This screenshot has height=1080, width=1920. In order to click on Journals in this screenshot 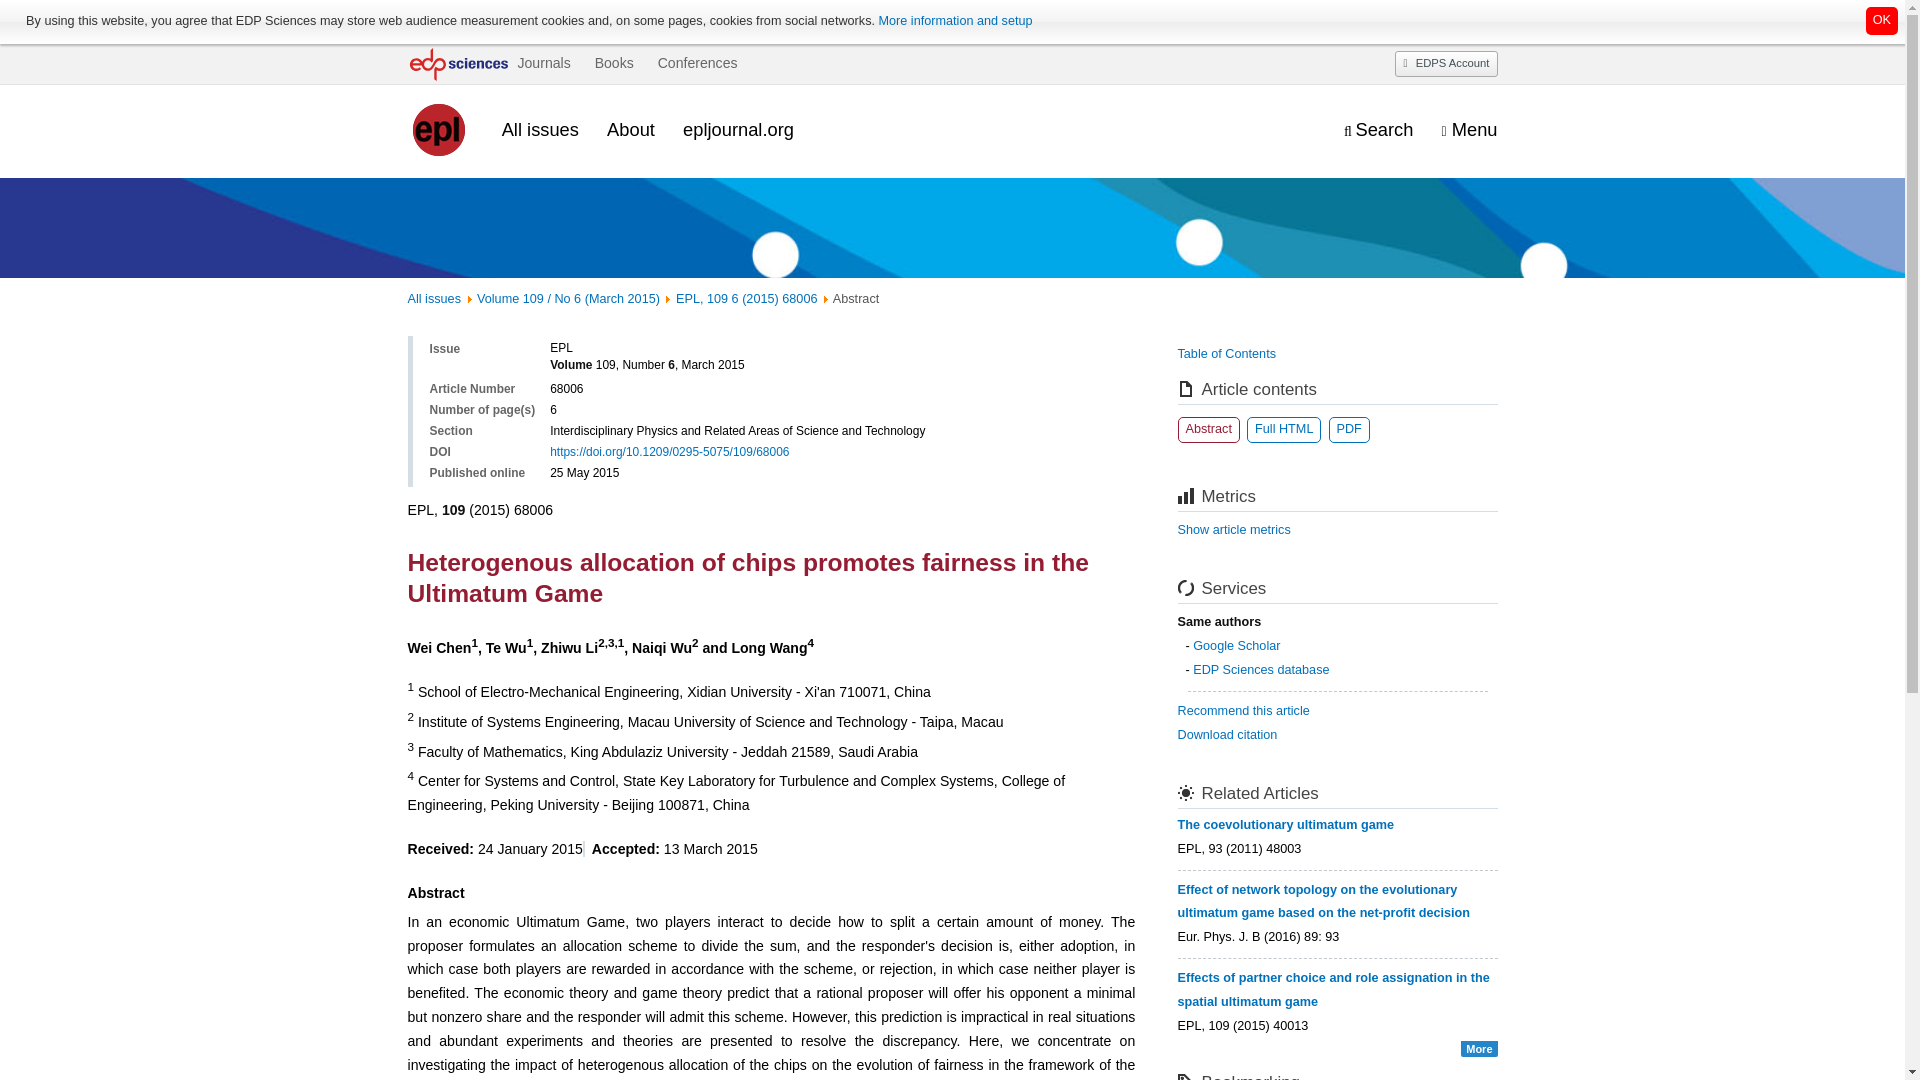, I will do `click(543, 63)`.